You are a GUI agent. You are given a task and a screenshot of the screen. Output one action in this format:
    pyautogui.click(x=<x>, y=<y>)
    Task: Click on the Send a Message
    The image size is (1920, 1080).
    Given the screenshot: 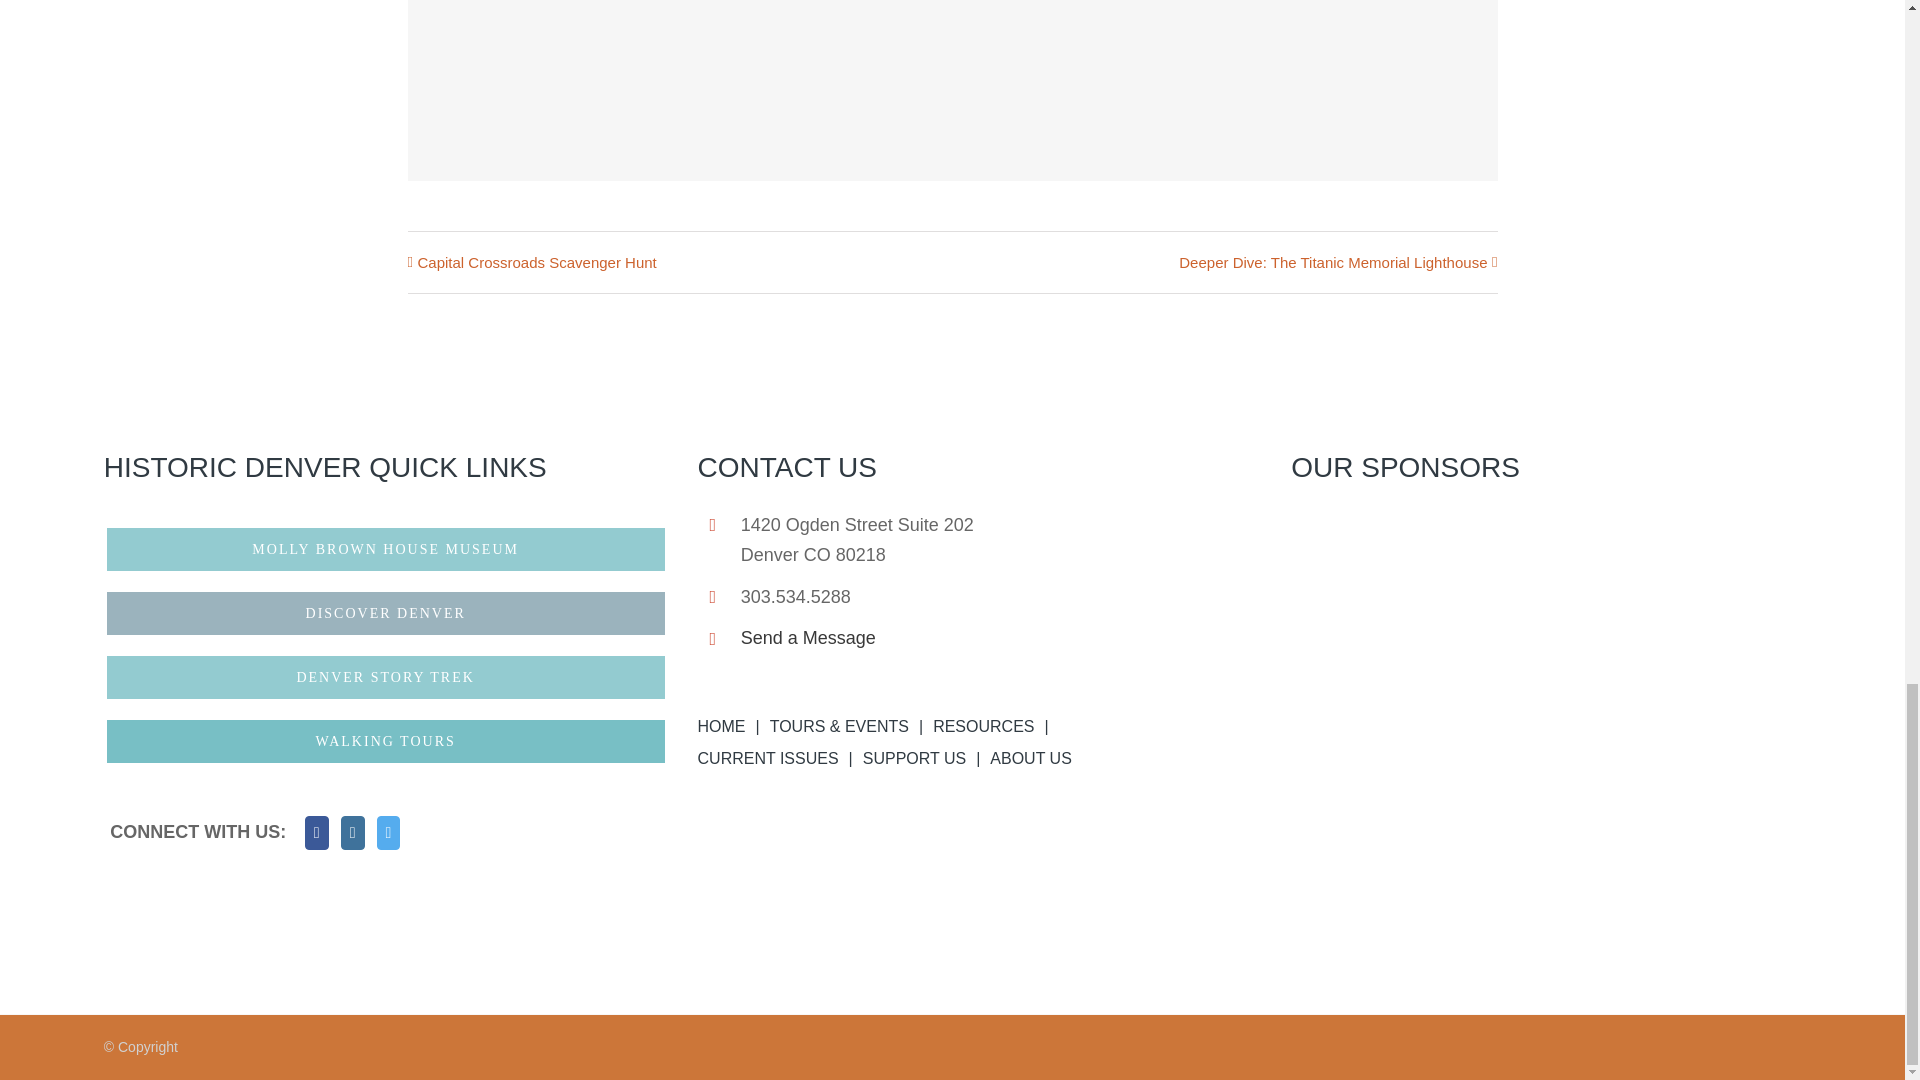 What is the action you would take?
    pyautogui.click(x=1001, y=638)
    